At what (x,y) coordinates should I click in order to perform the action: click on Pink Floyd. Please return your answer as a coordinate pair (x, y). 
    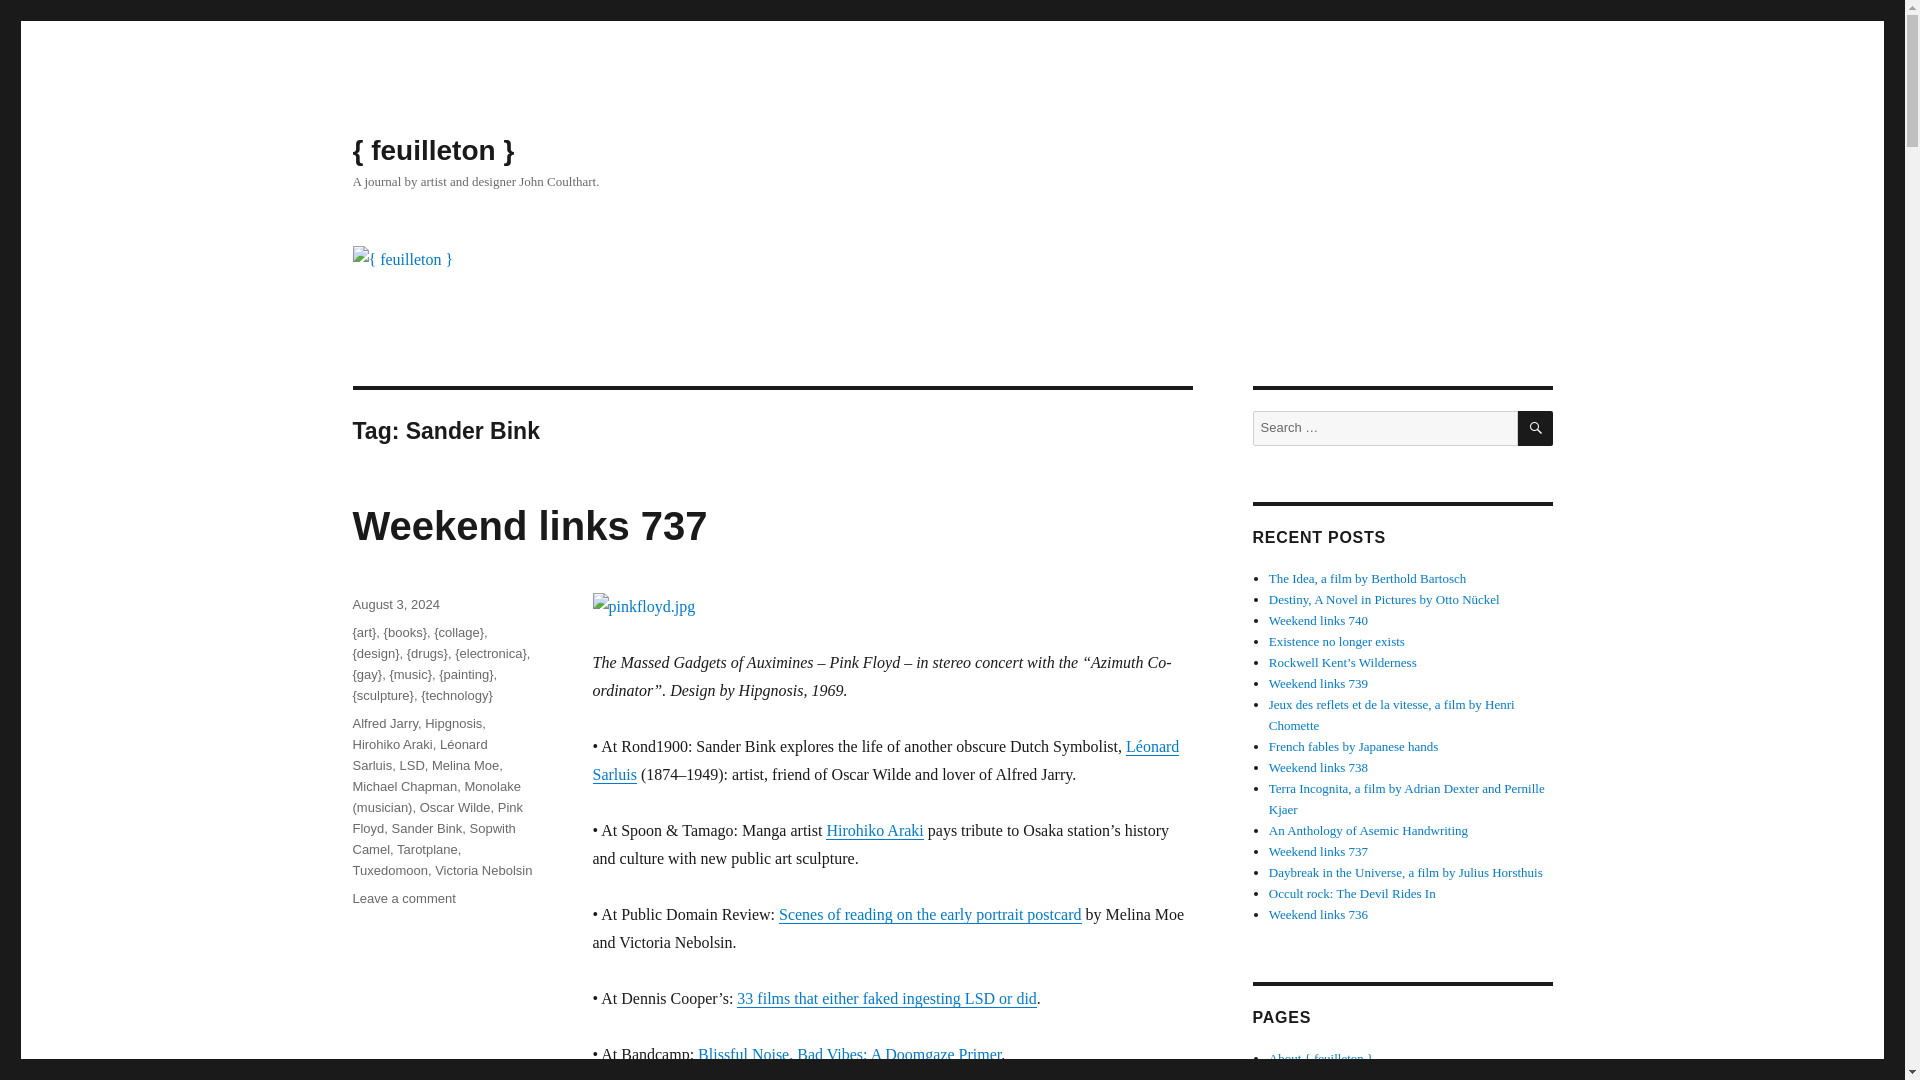
    Looking at the image, I should click on (436, 818).